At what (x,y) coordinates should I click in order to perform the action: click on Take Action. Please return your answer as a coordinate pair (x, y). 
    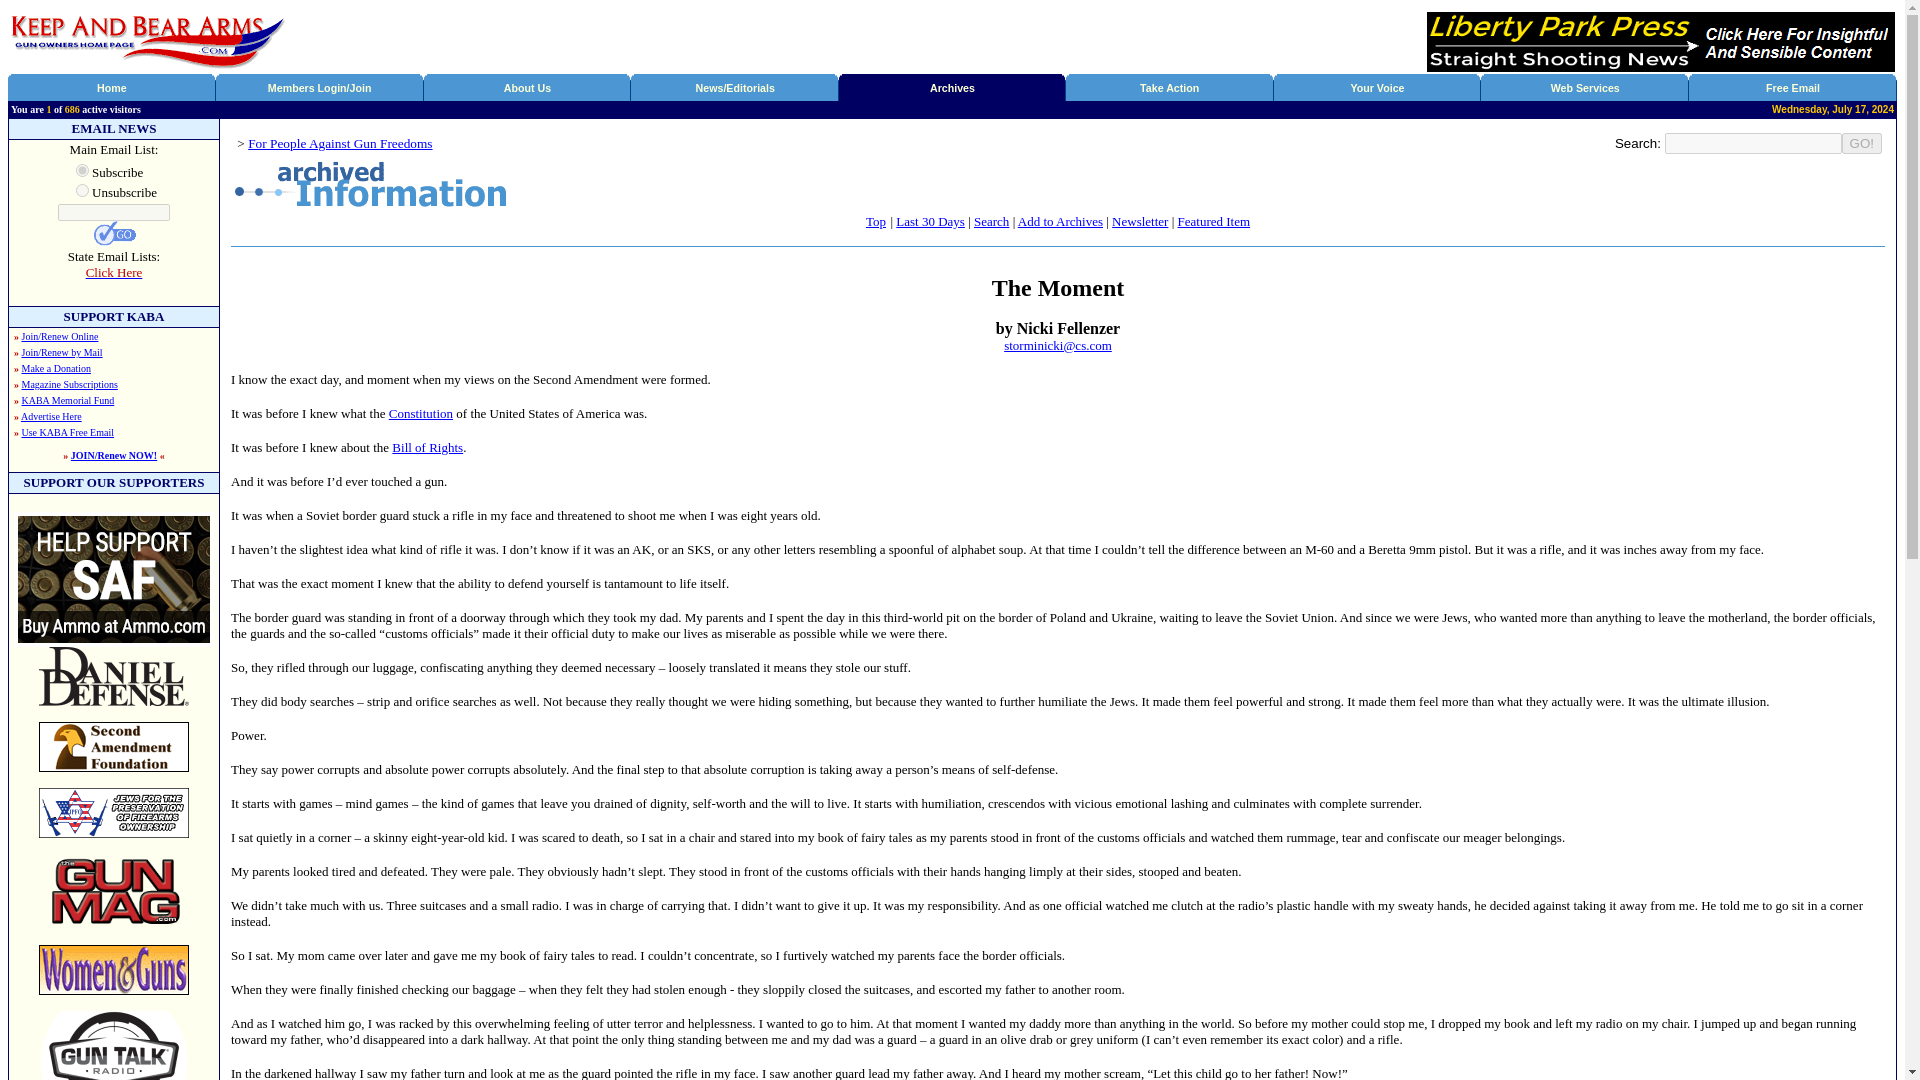
    Looking at the image, I should click on (1169, 88).